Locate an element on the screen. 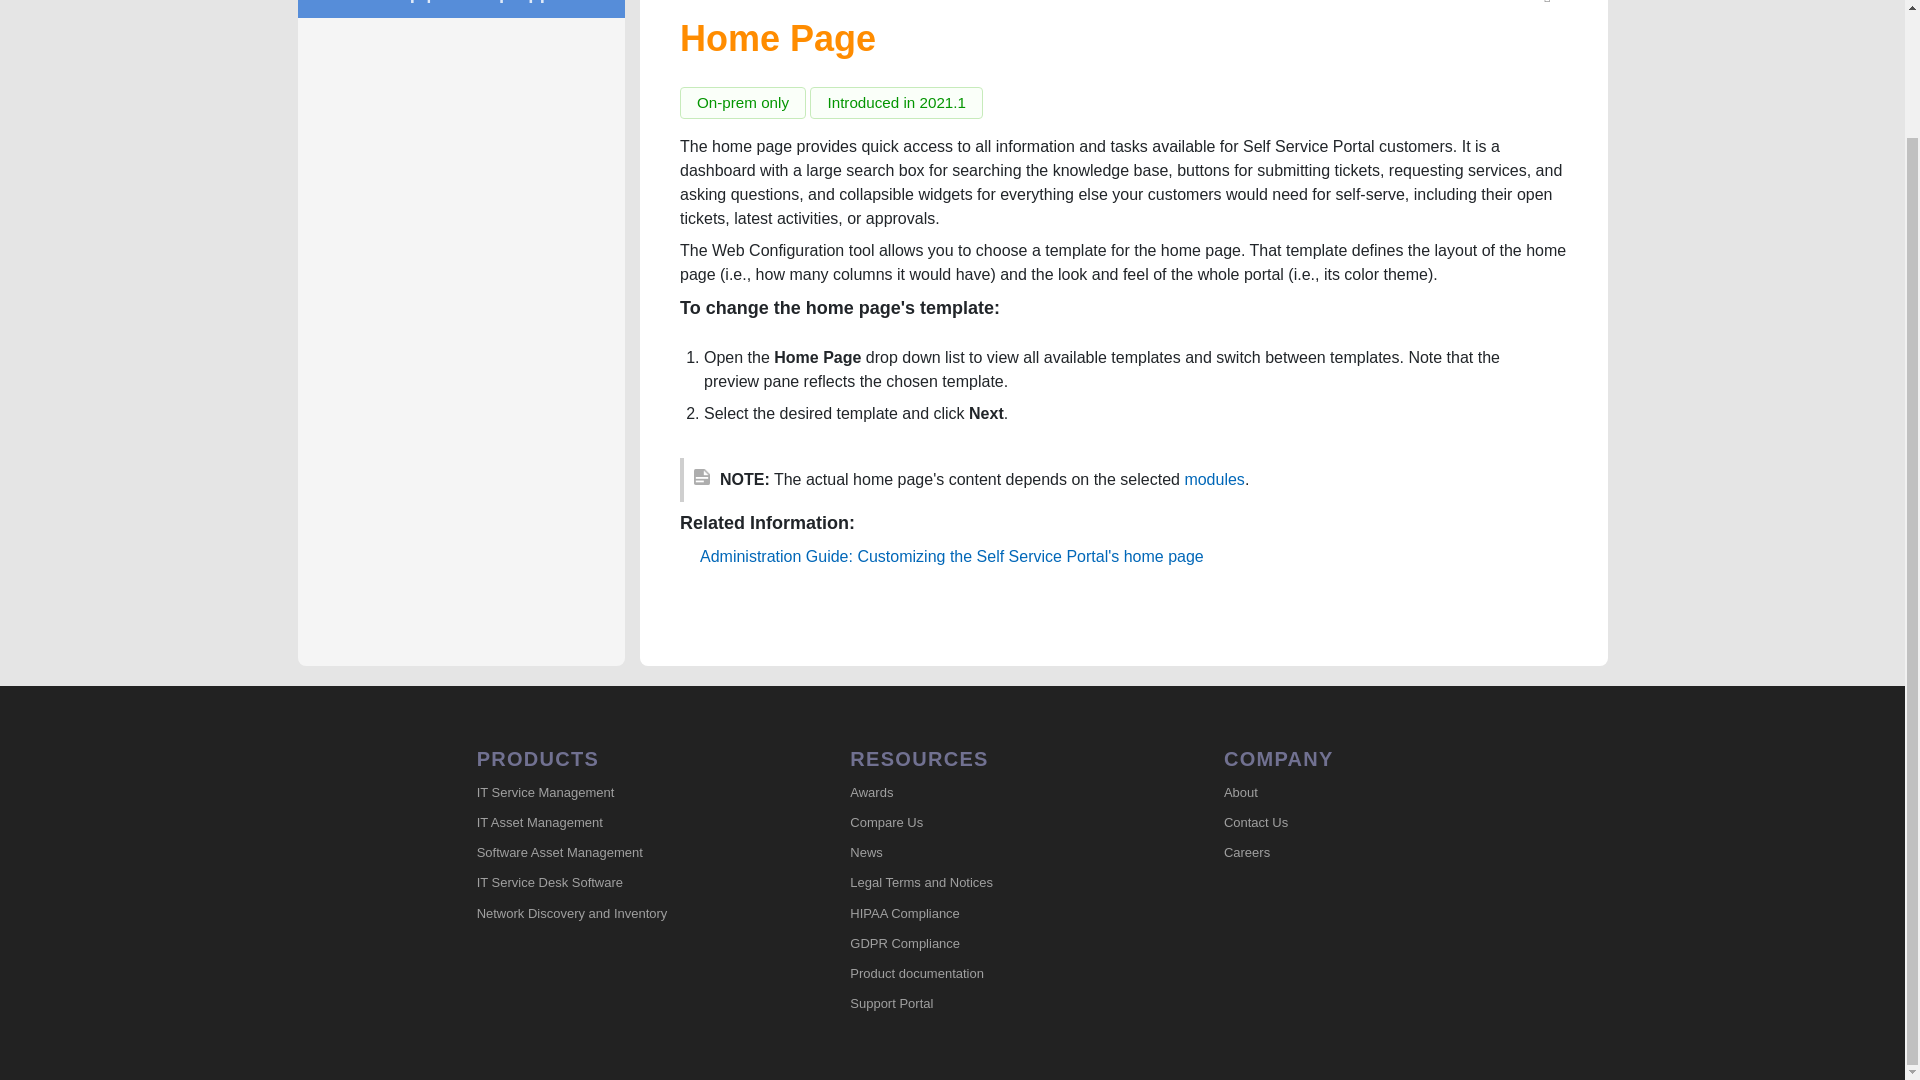  Awards is located at coordinates (990, 792).